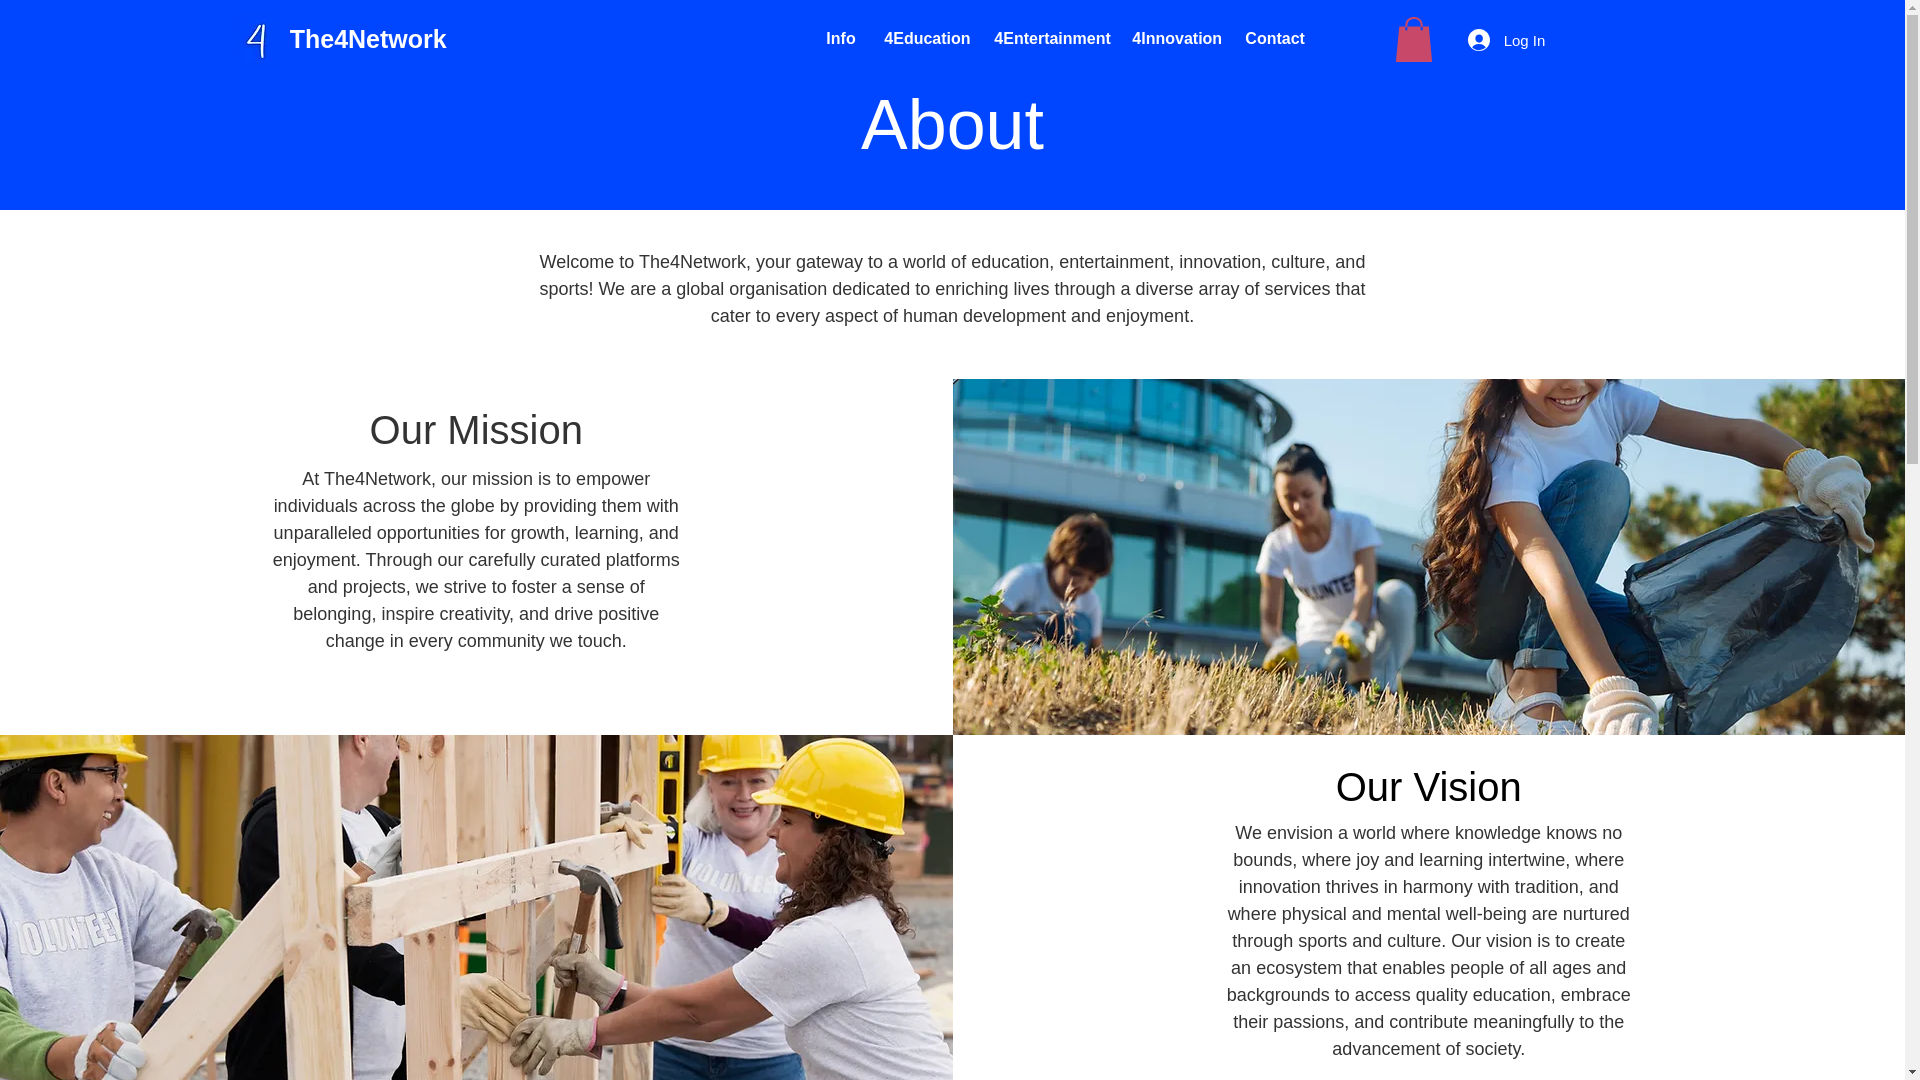 The image size is (1920, 1080). I want to click on Log In, so click(1506, 40).